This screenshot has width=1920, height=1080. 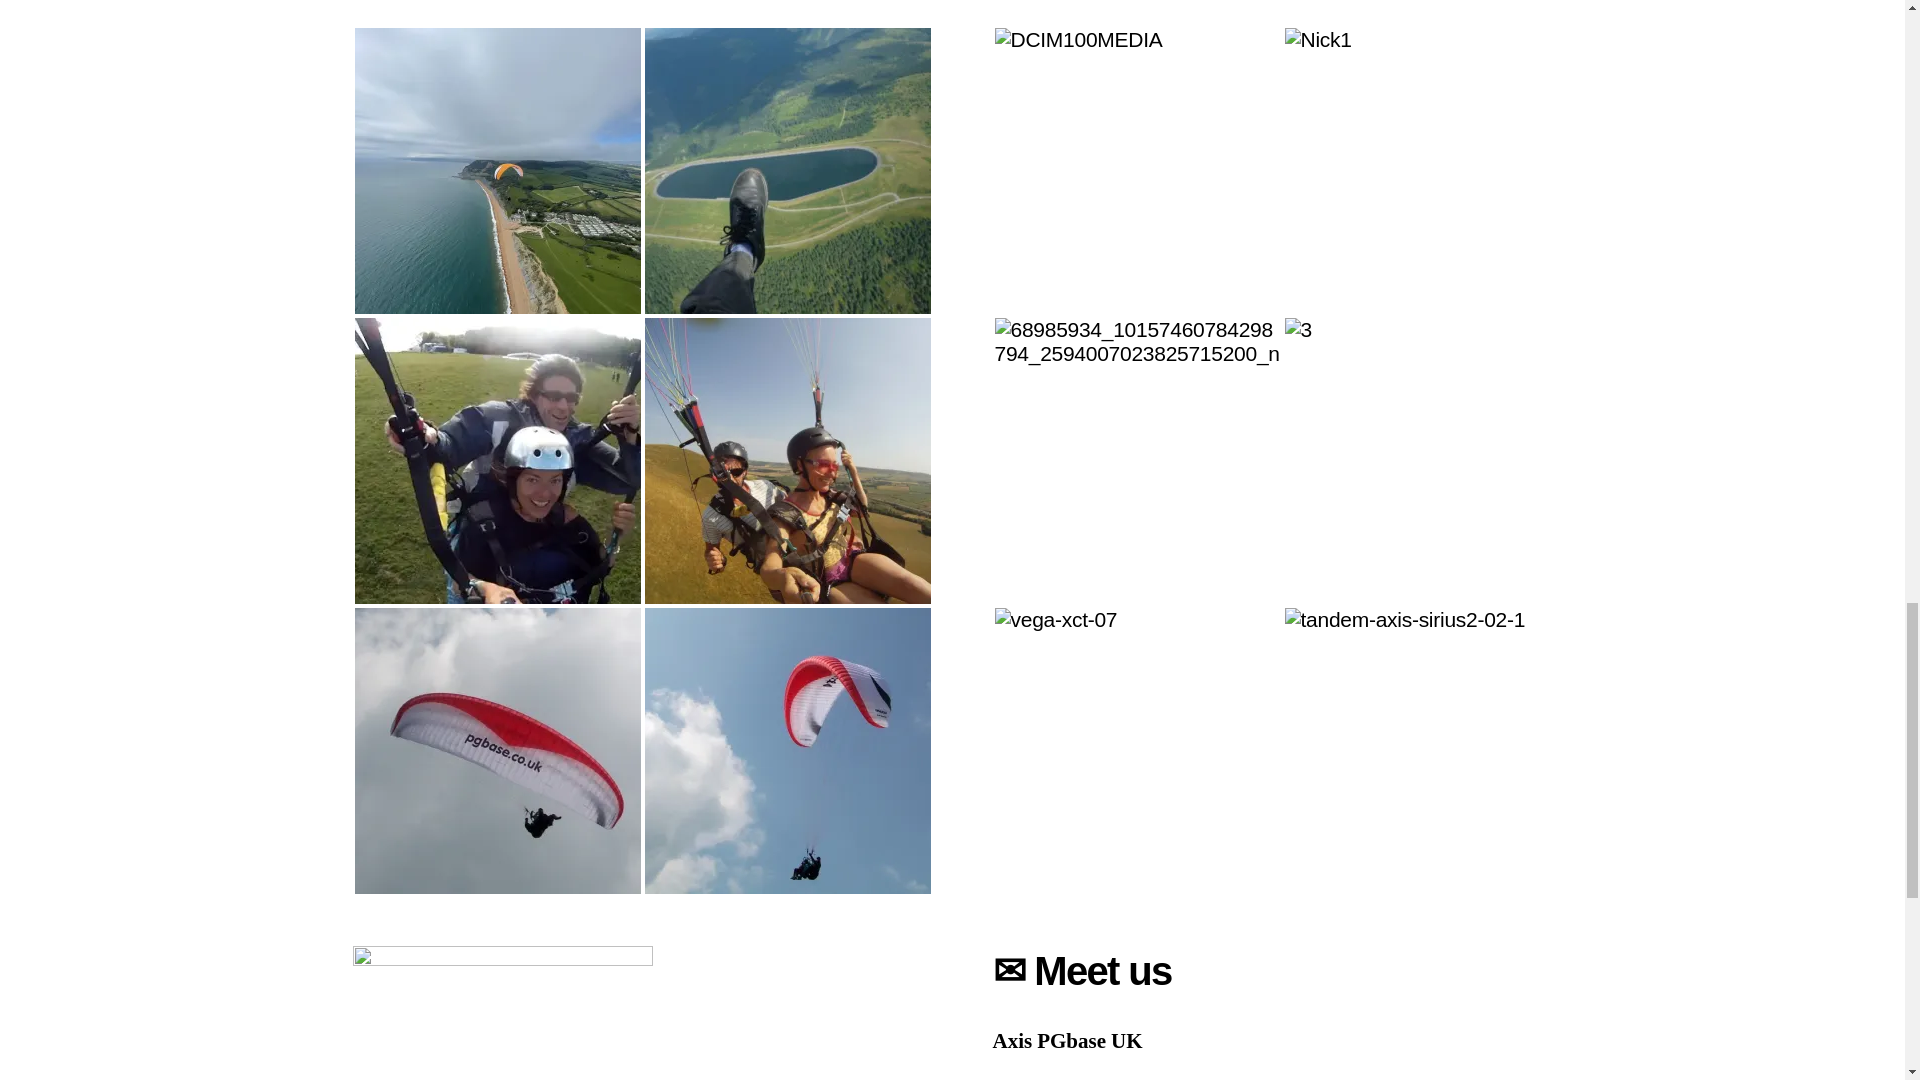 I want to click on P10206501, so click(x=786, y=171).